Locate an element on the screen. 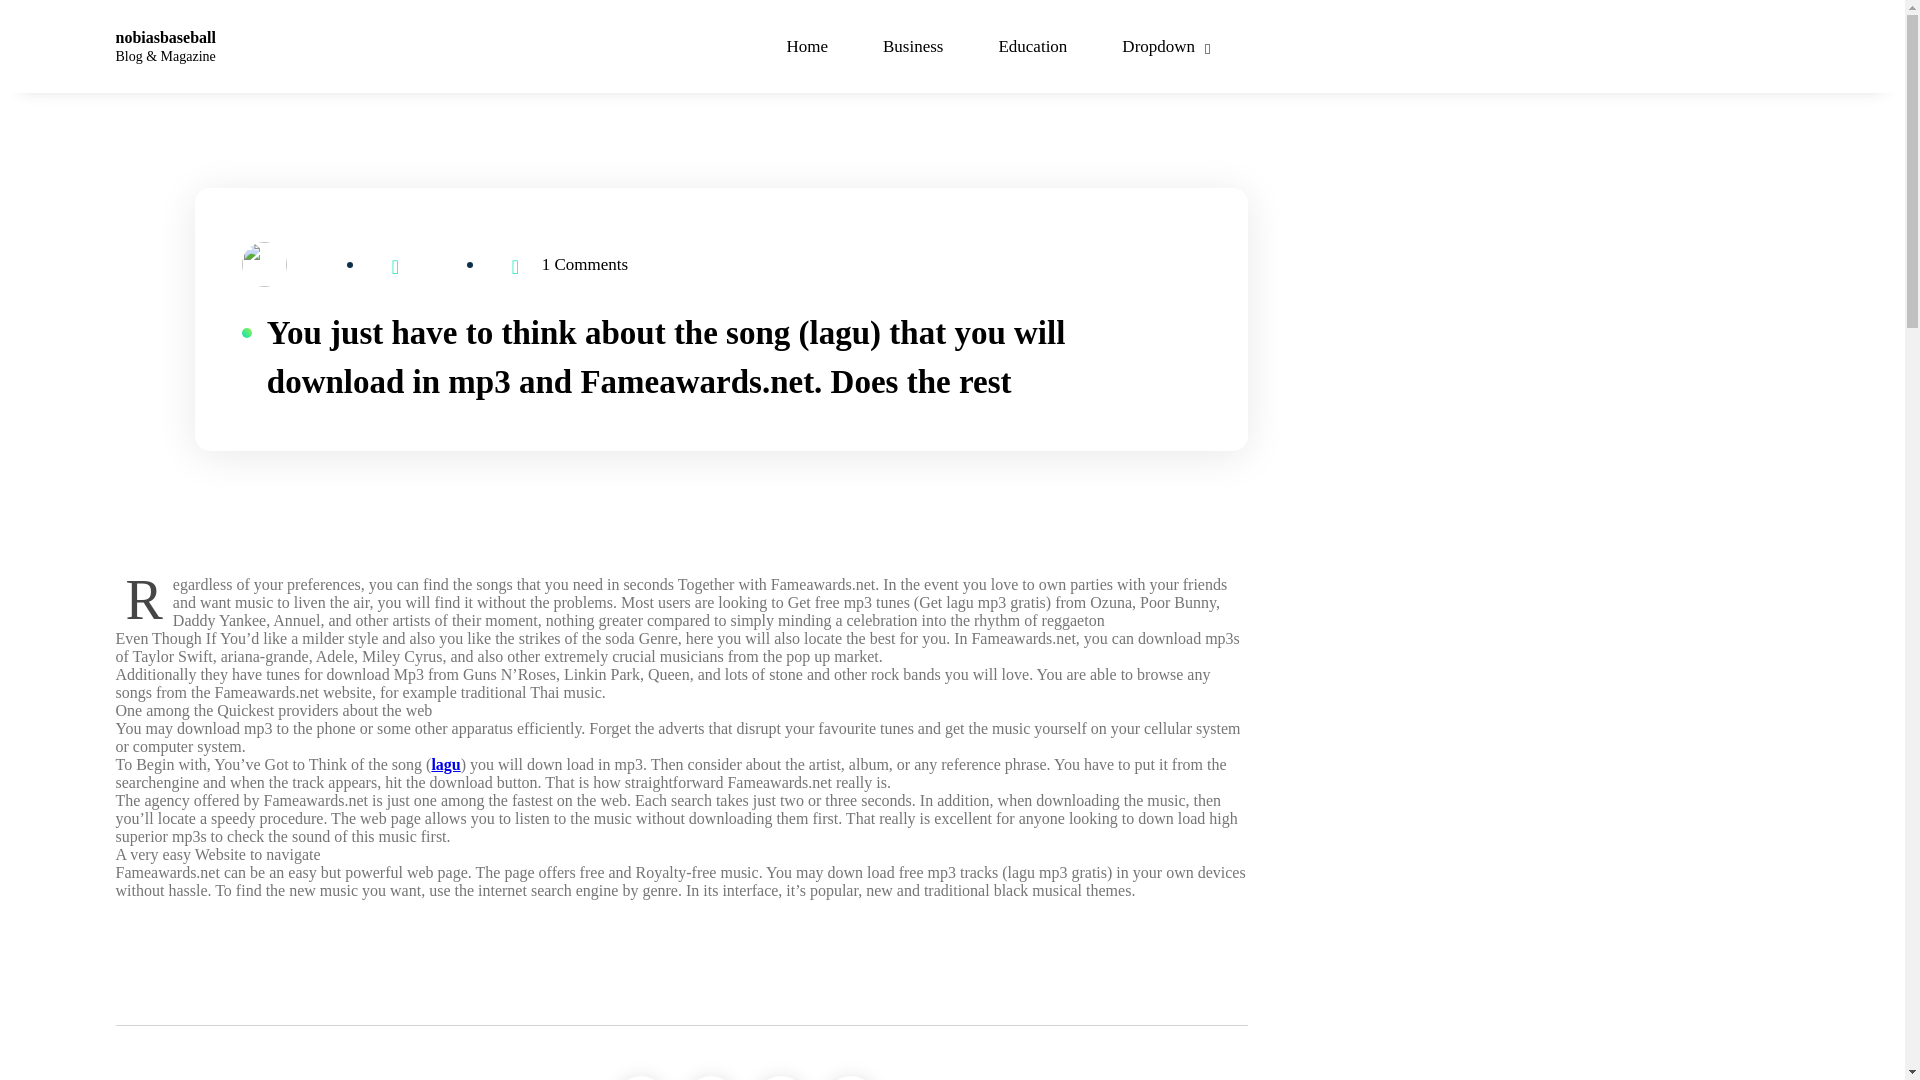 This screenshot has width=1920, height=1080. Dropdown is located at coordinates (1170, 46).